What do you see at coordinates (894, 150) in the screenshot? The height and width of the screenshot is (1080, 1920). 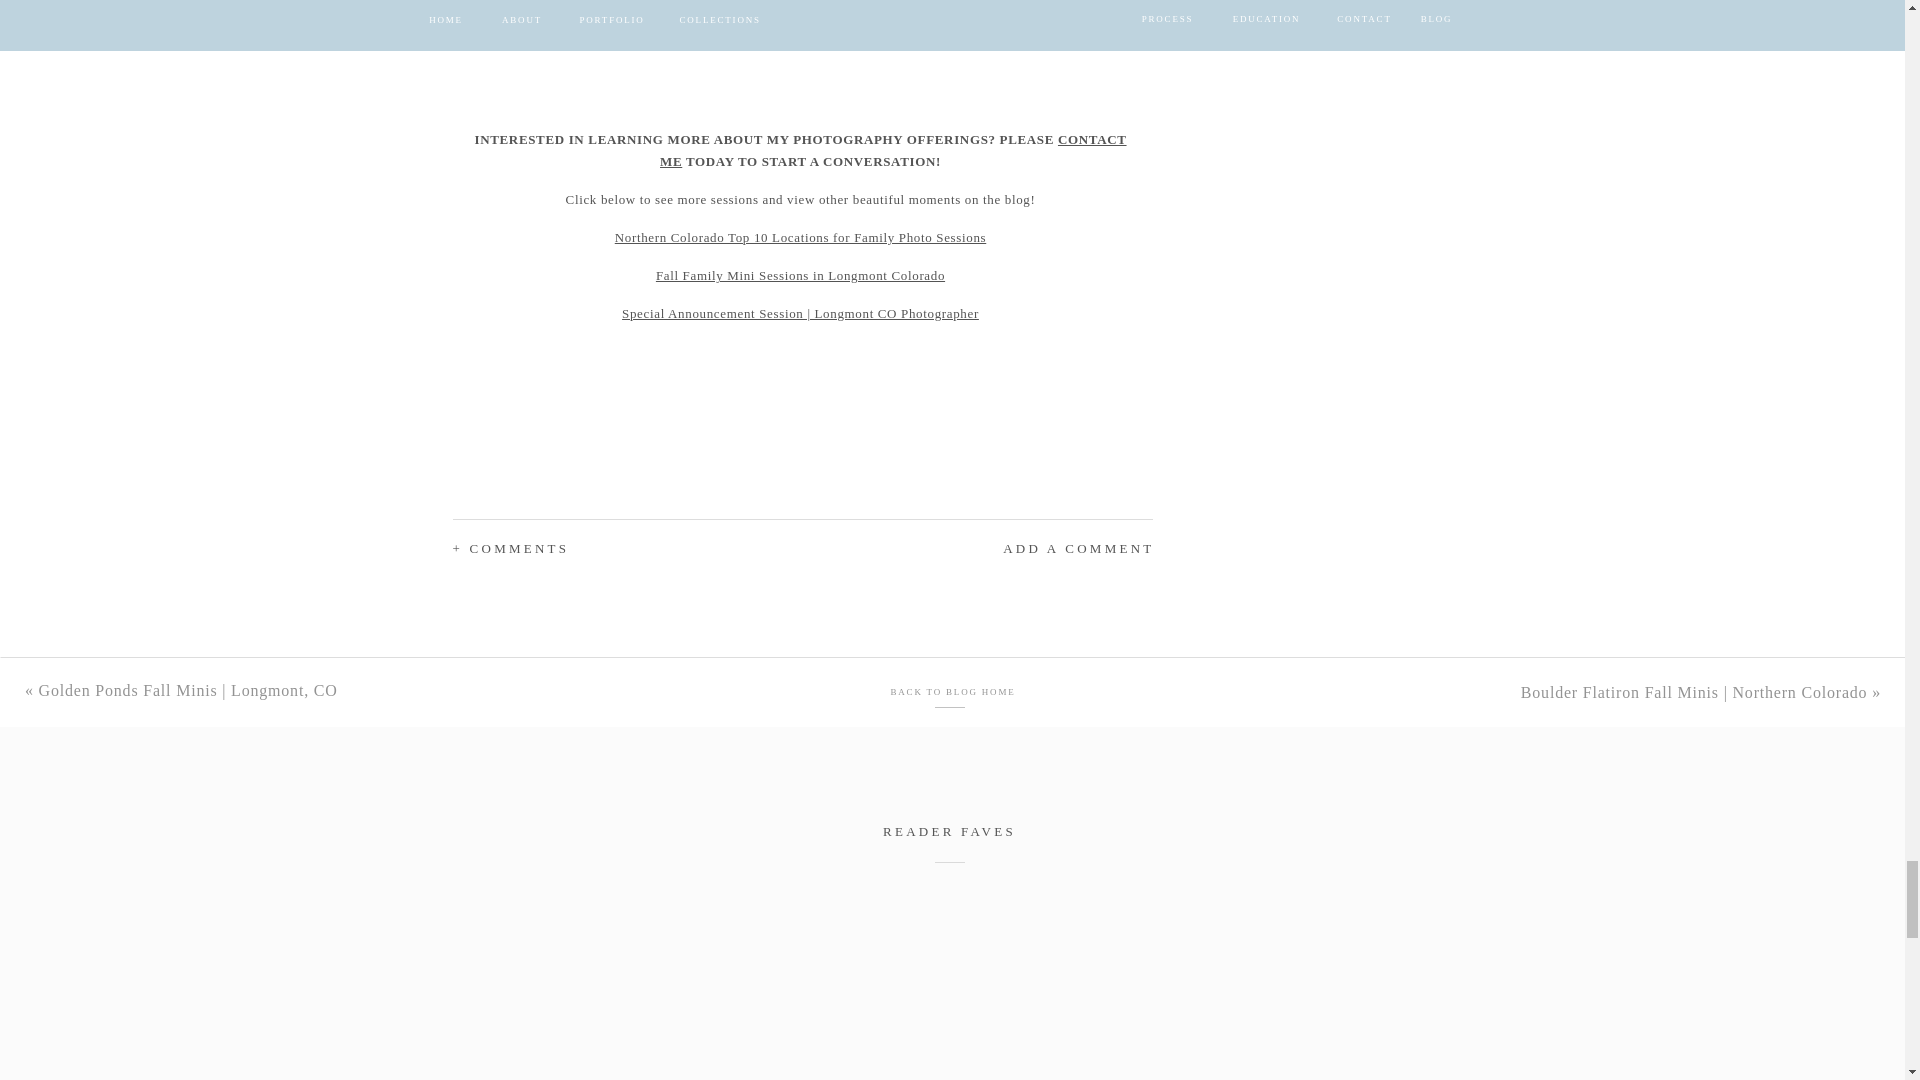 I see `CONTACT ME` at bounding box center [894, 150].